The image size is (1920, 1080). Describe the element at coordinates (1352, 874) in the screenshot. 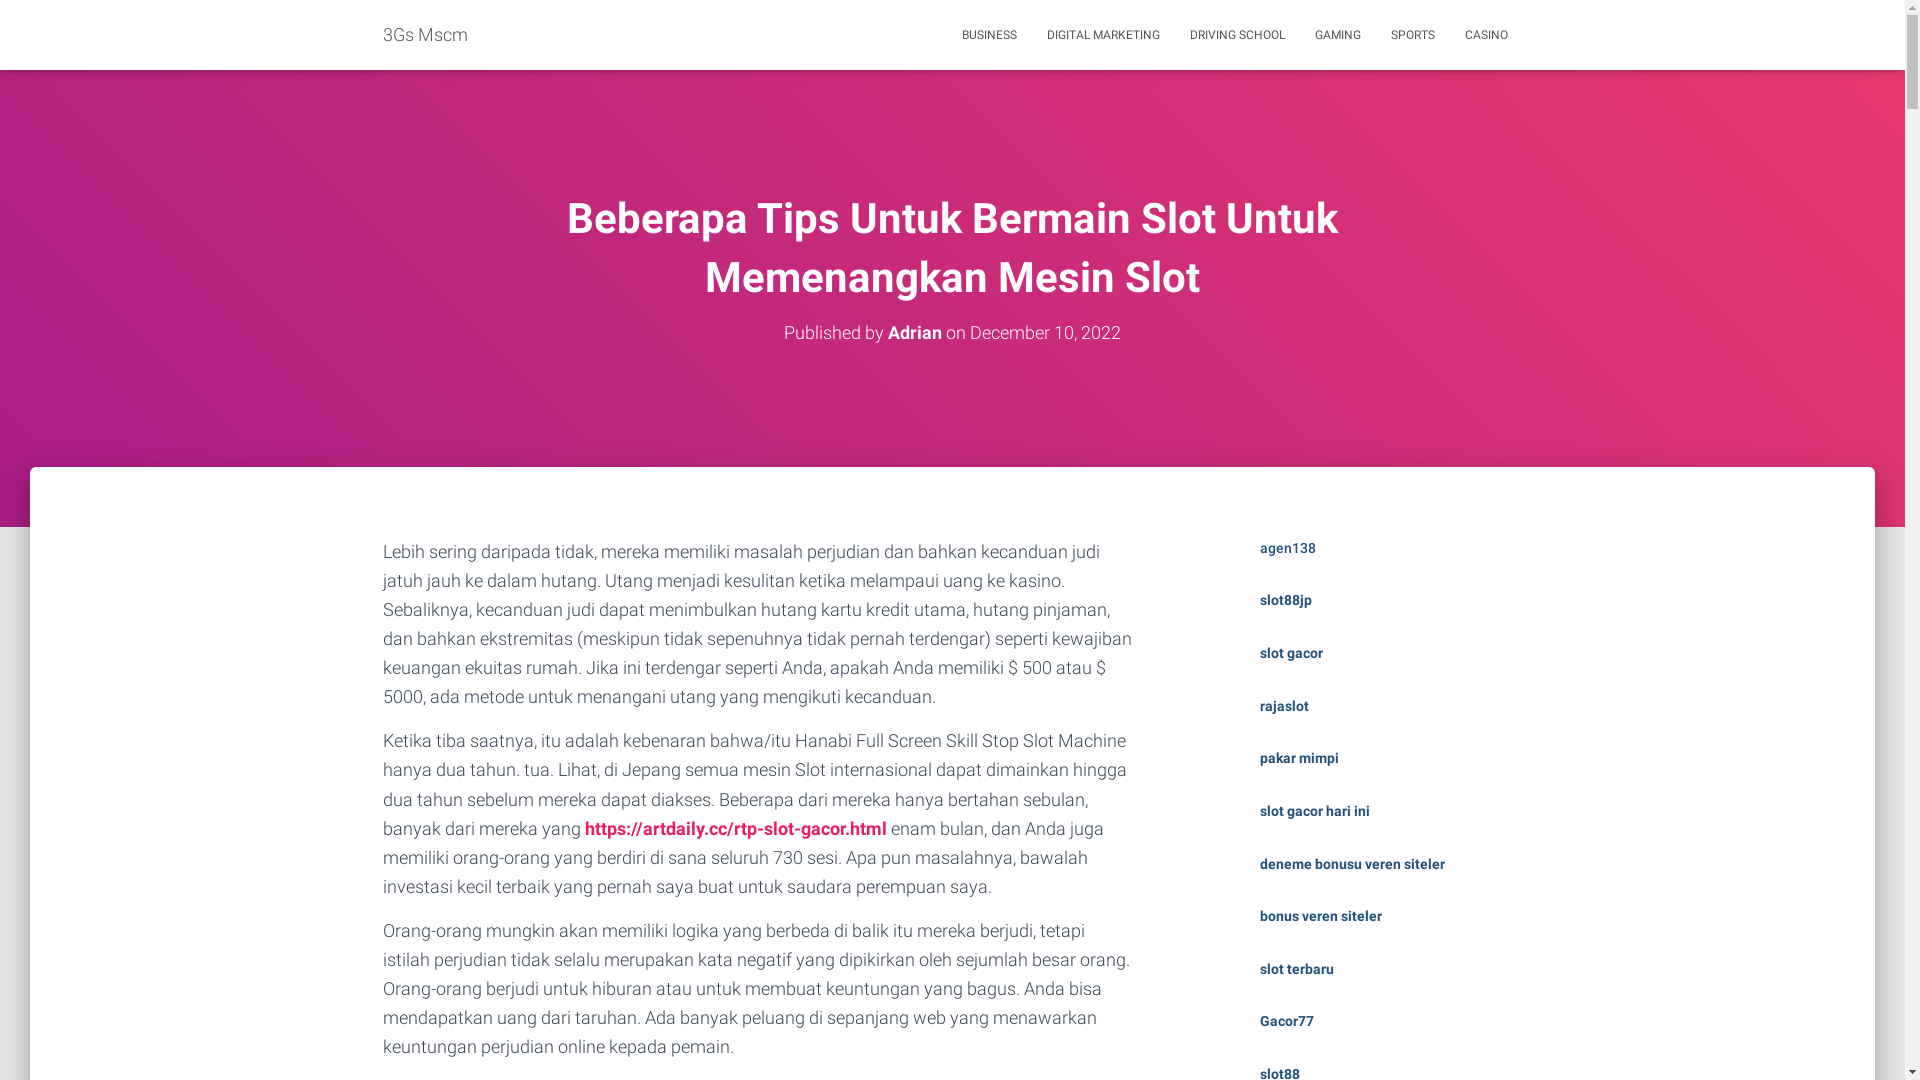

I see `deneme bonusu veren siteler` at that location.